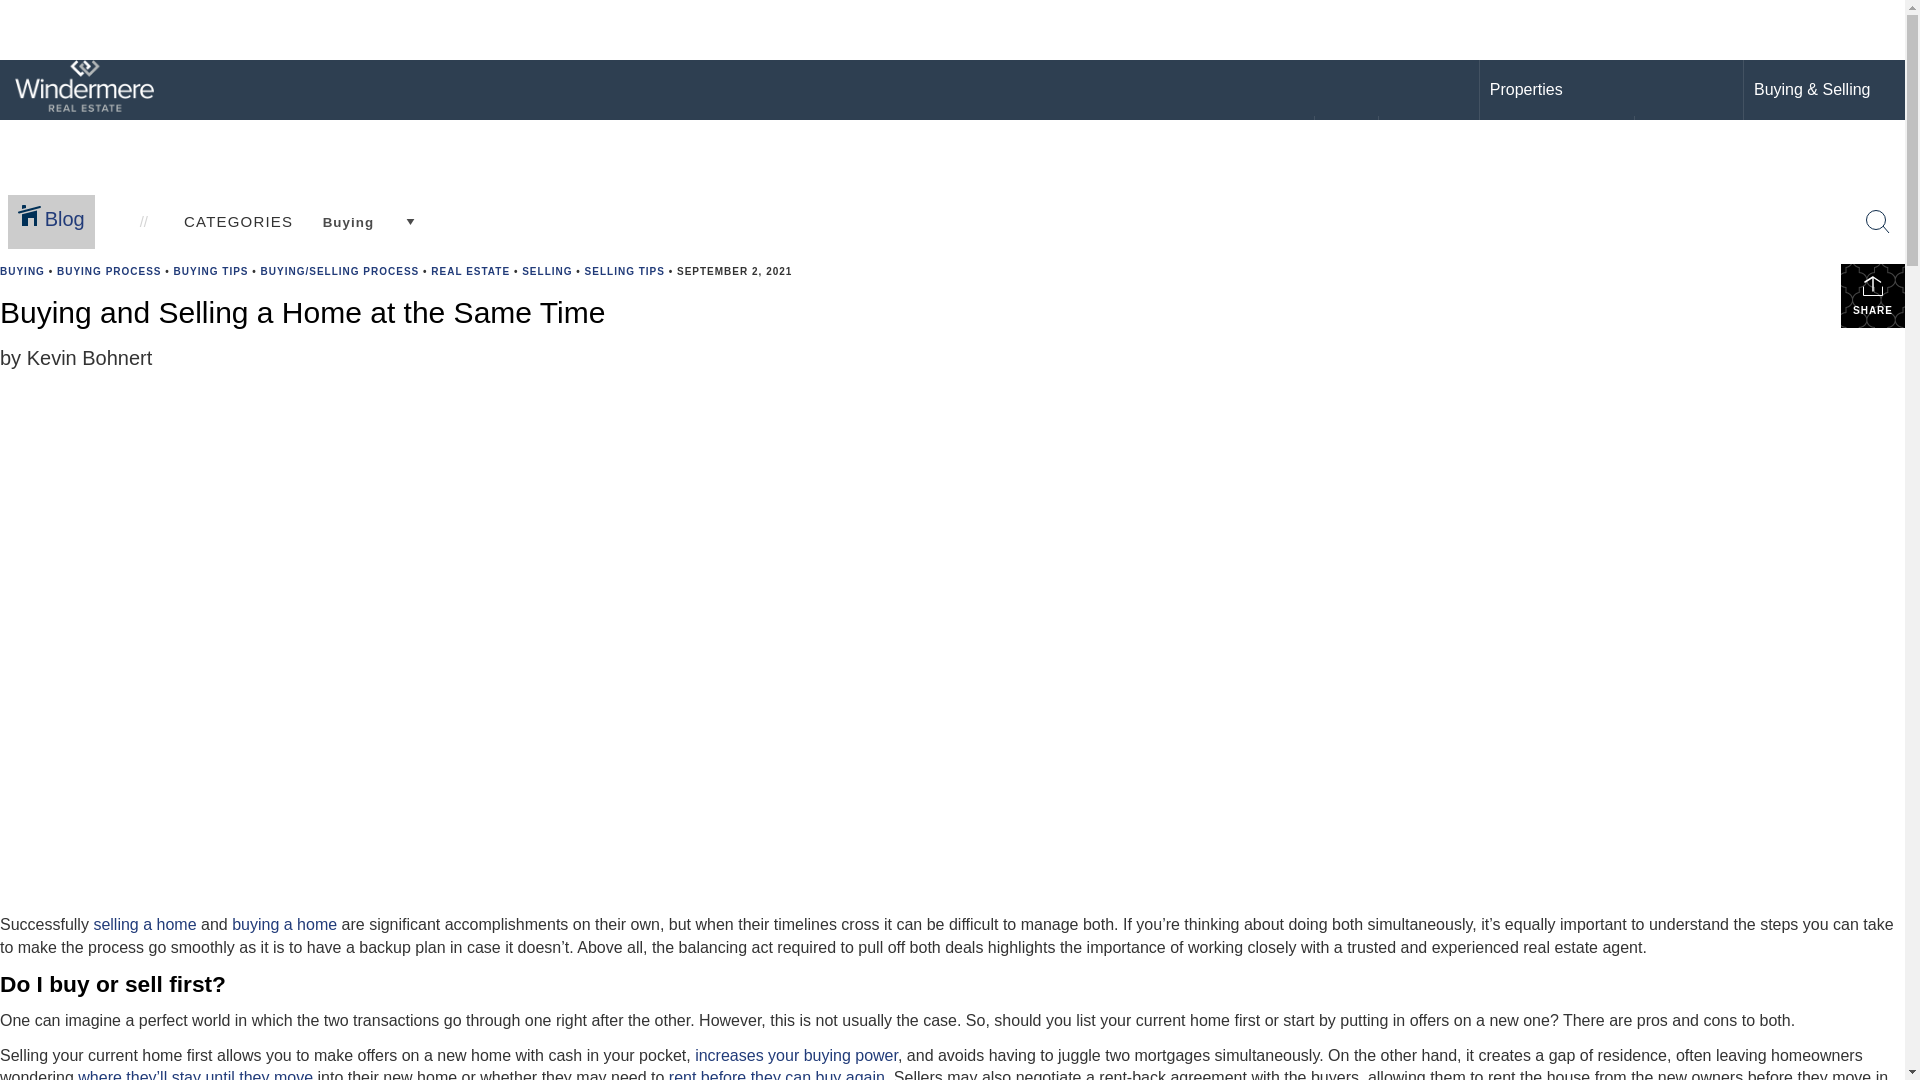 This screenshot has height=1080, width=1920. What do you see at coordinates (109, 270) in the screenshot?
I see `BUYING PROCESS` at bounding box center [109, 270].